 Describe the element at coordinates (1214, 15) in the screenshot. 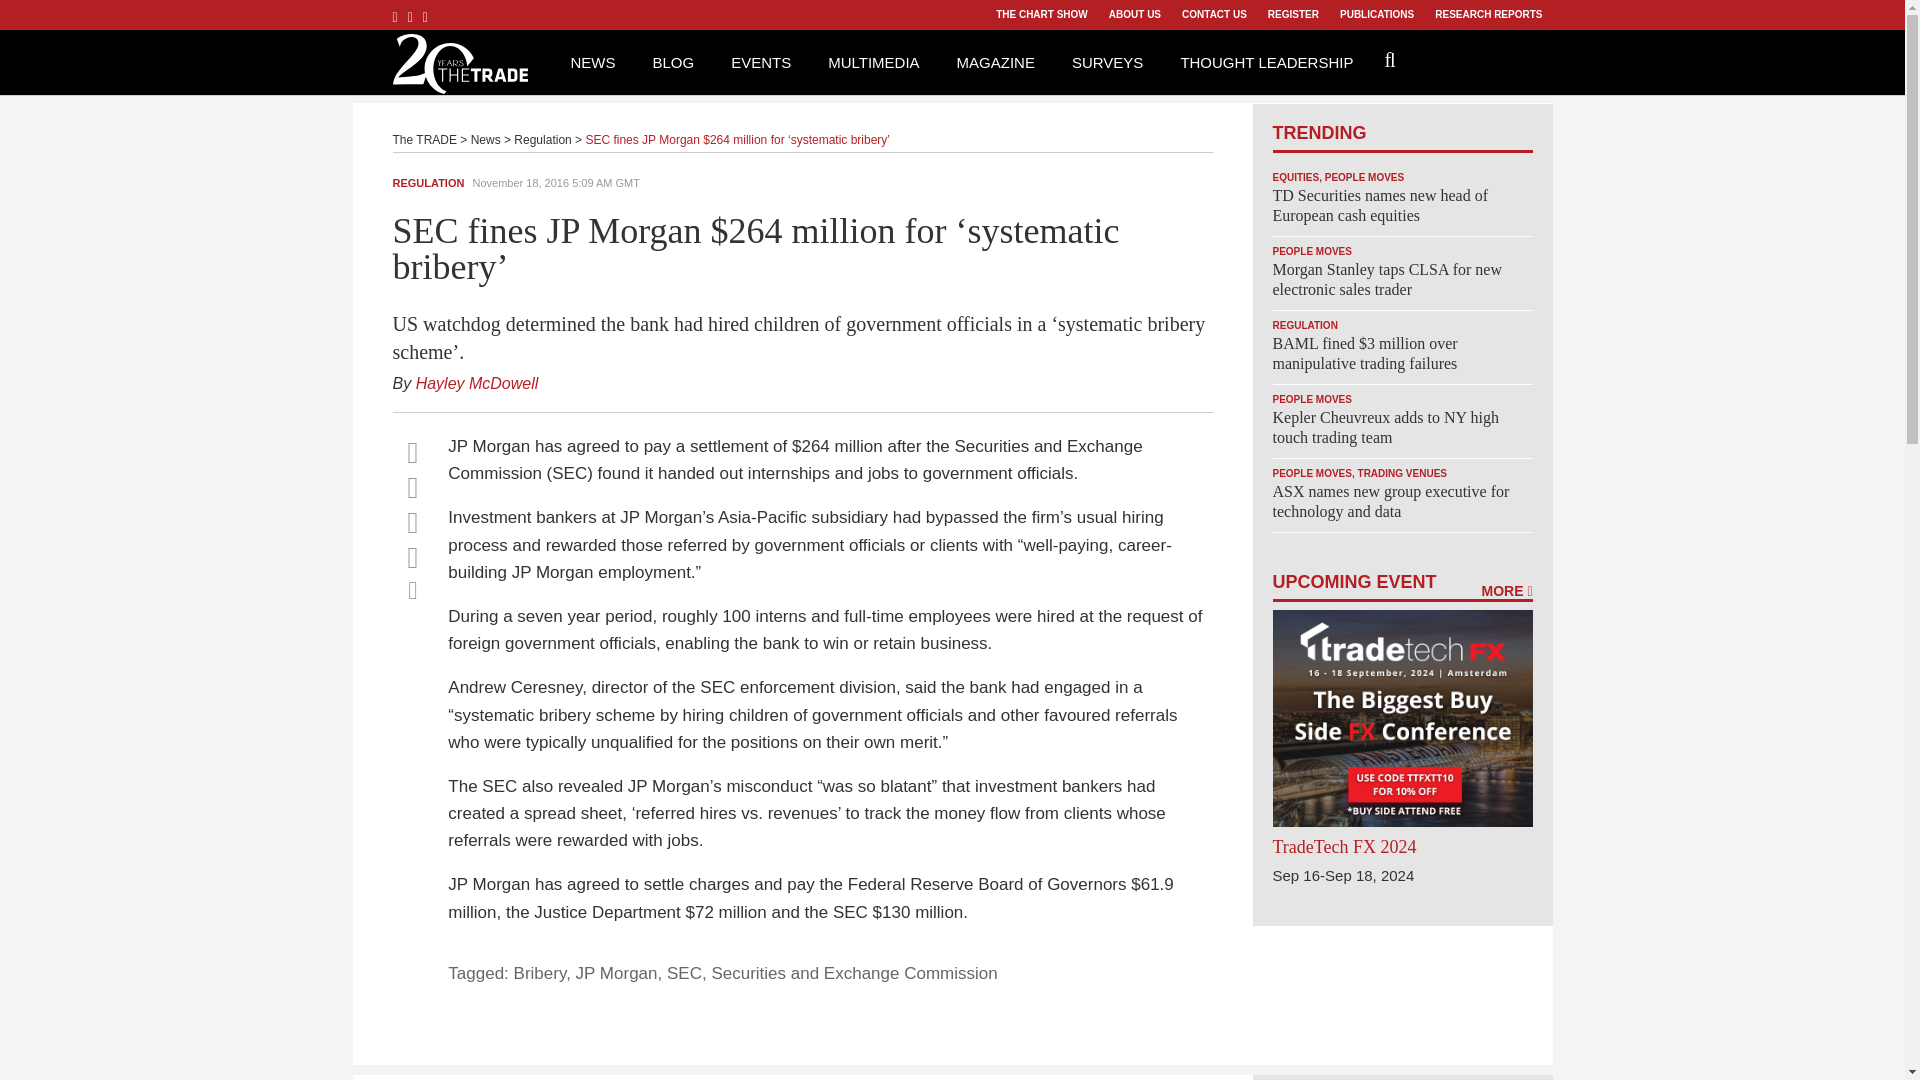

I see `CONTACT US` at that location.